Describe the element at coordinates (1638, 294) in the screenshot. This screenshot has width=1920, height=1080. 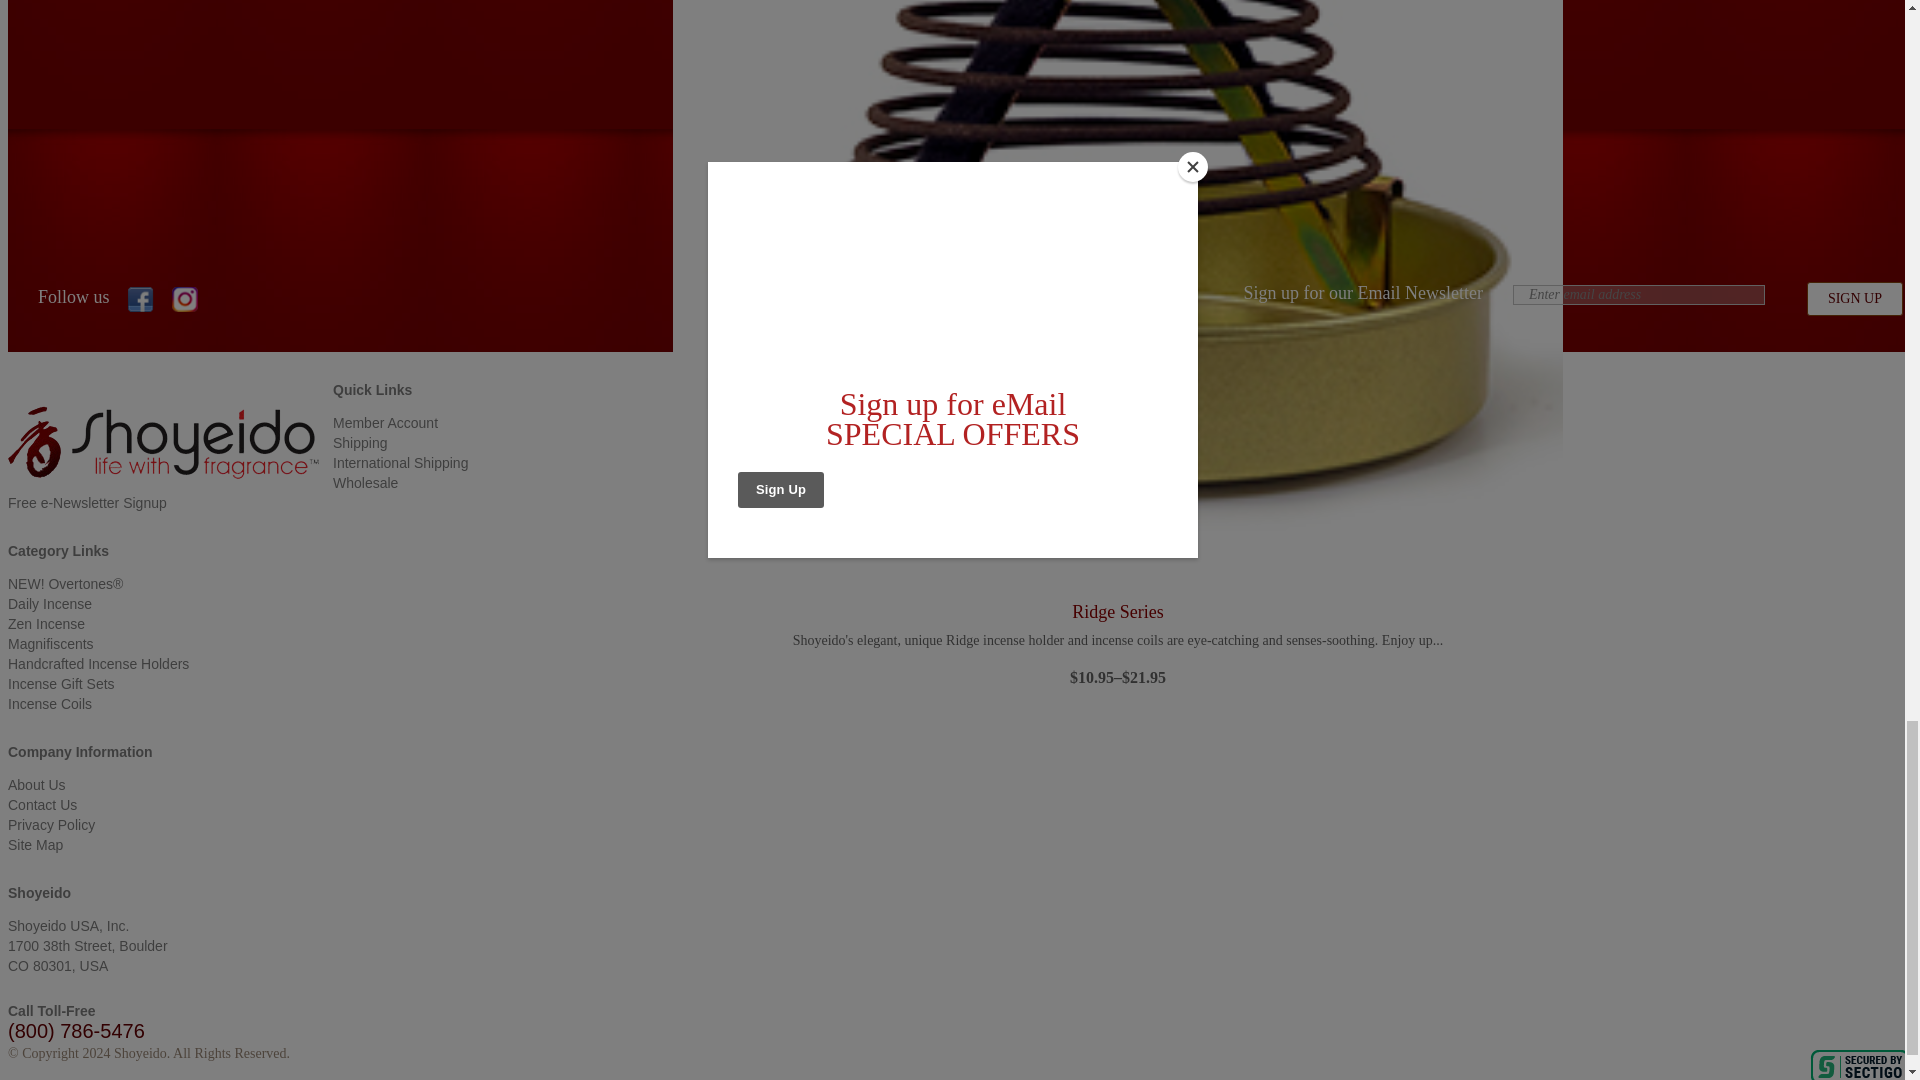
I see `Enter email address` at that location.